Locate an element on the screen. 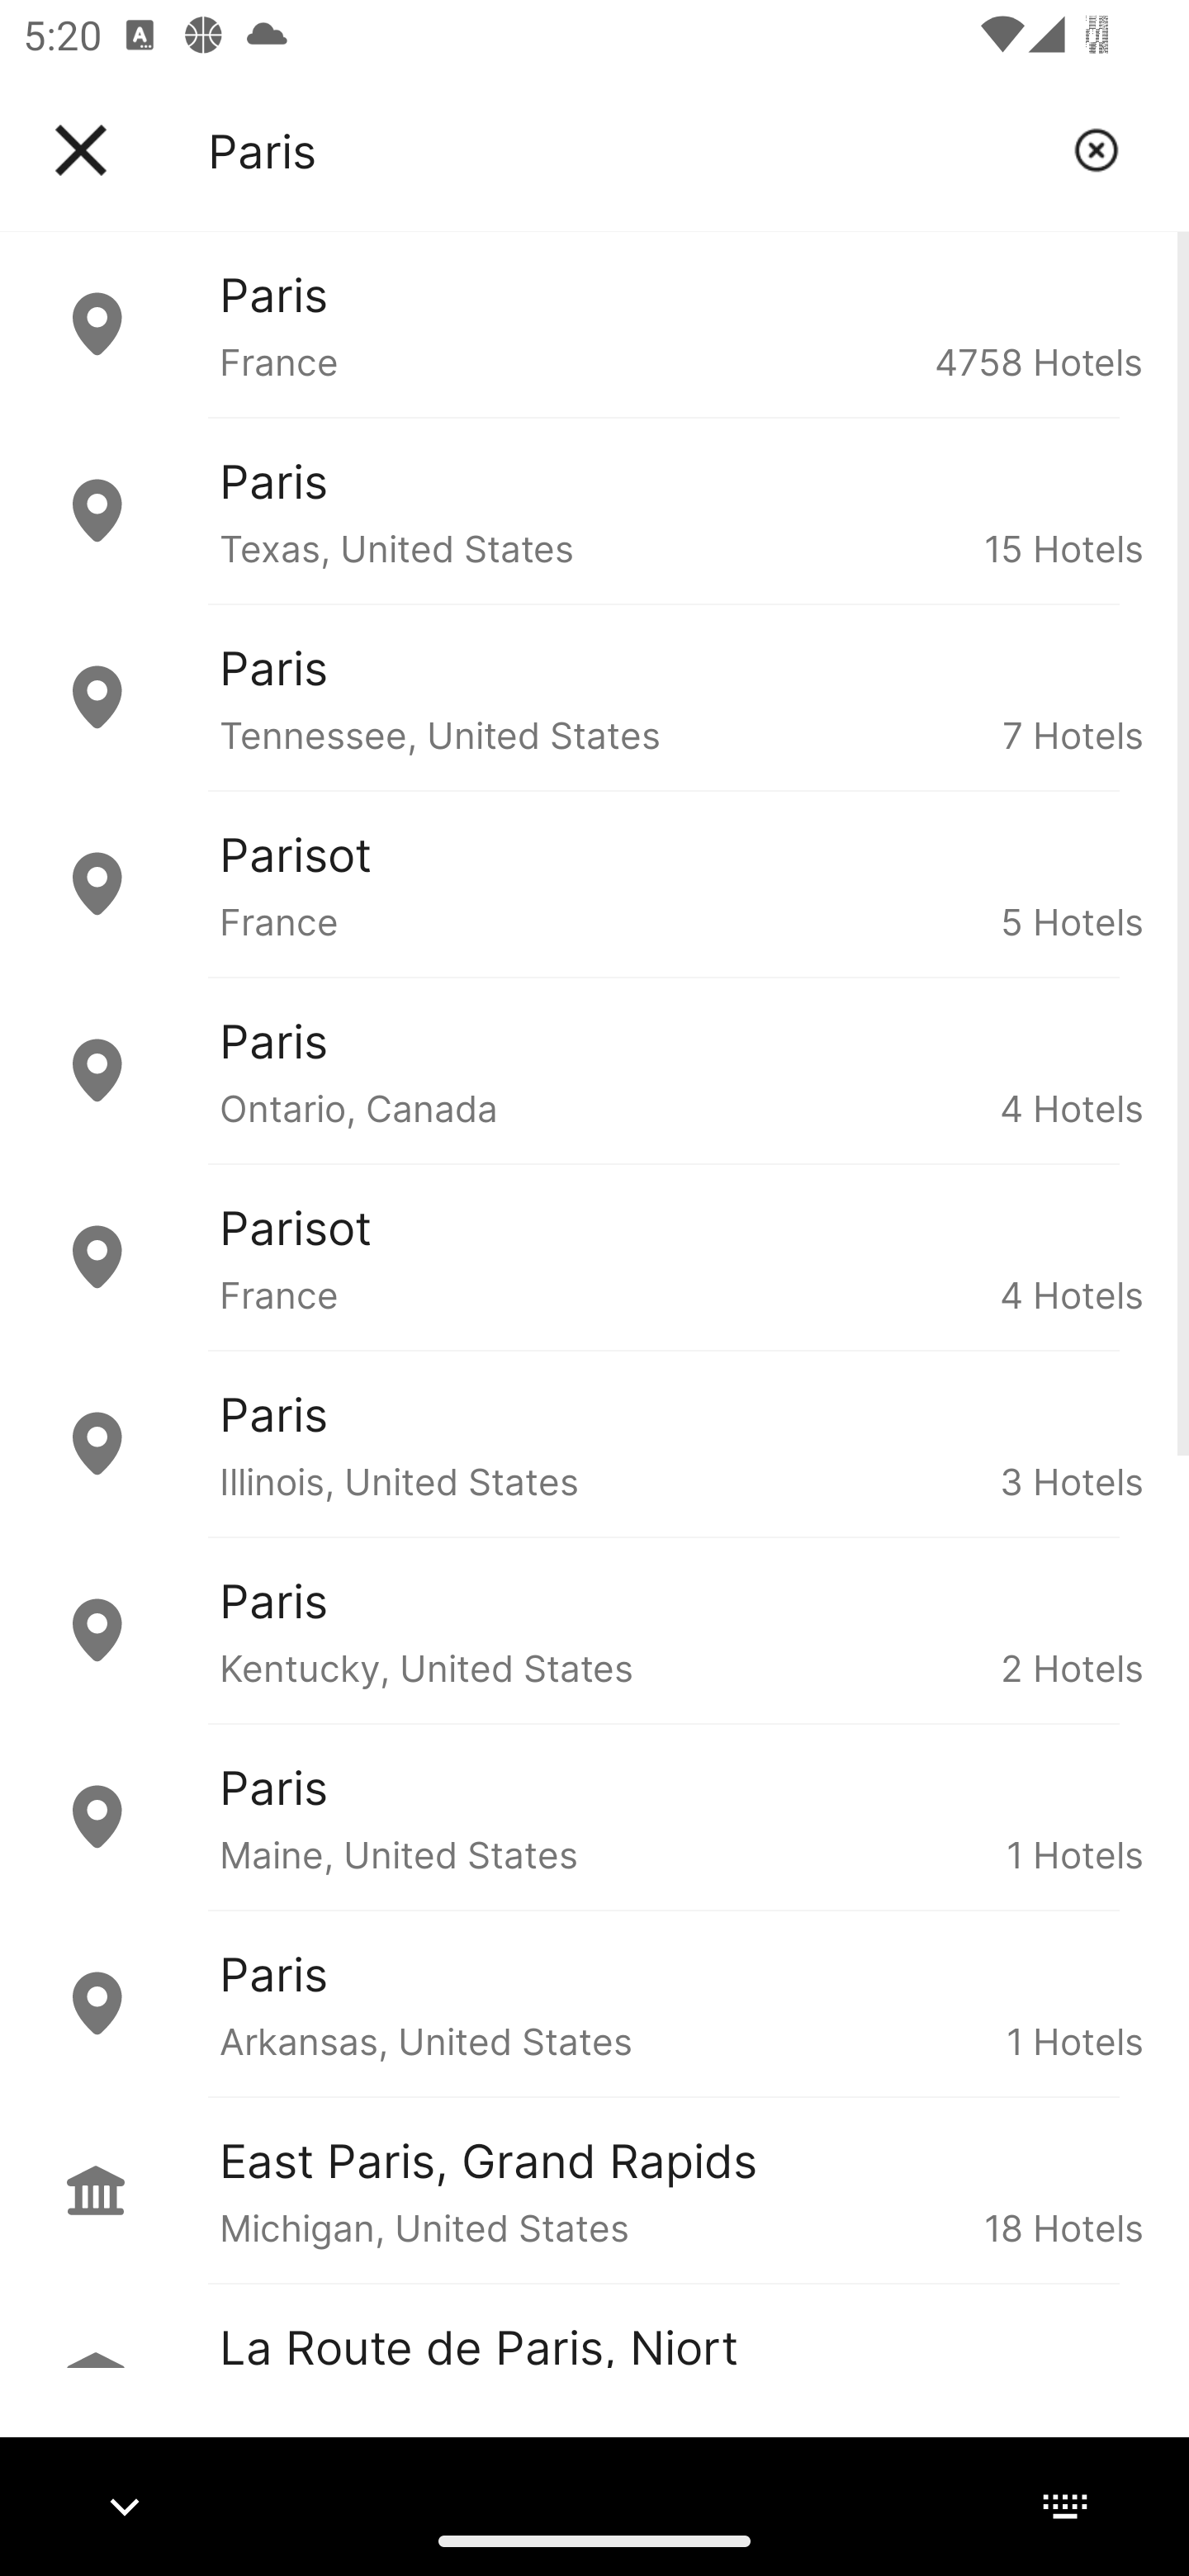 The width and height of the screenshot is (1189, 2576). Paris Kentucky, United States 2 Hotels is located at coordinates (594, 1630).